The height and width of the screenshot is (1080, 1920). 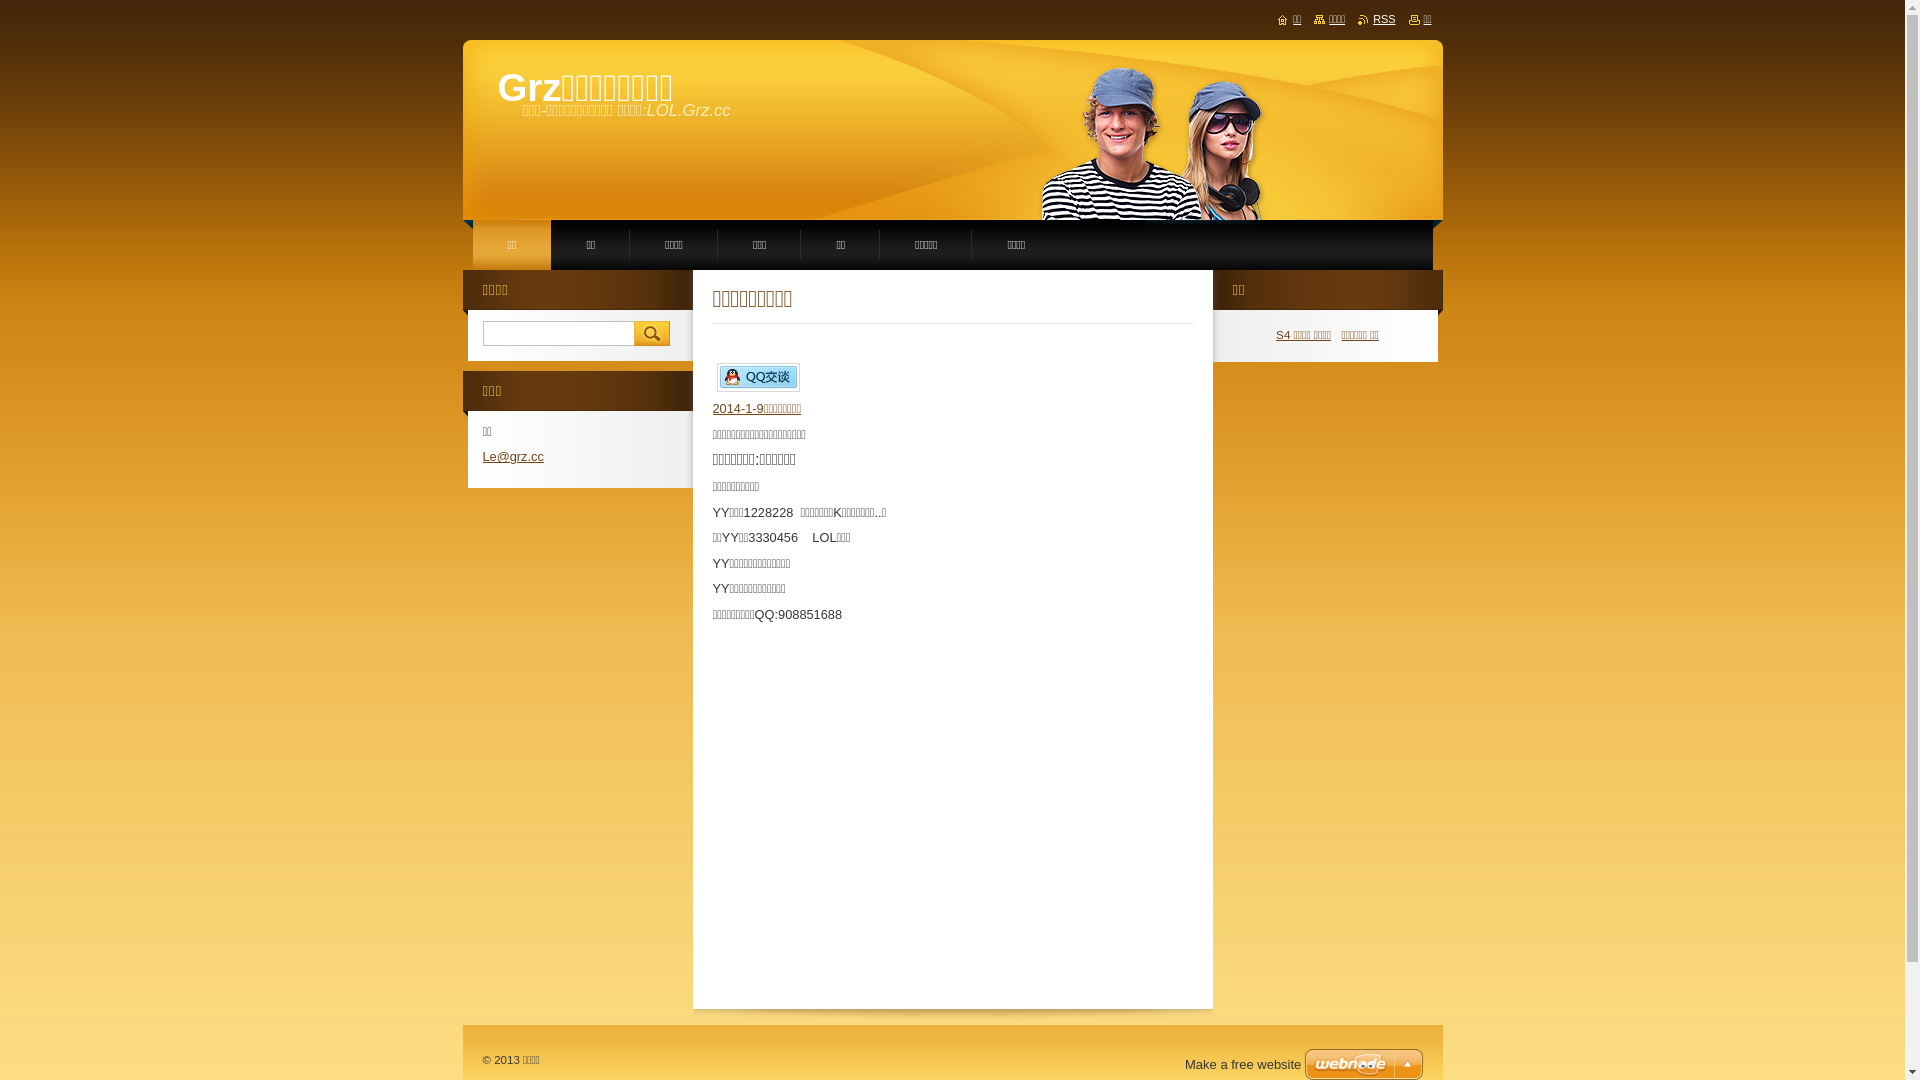 What do you see at coordinates (512, 456) in the screenshot?
I see `Le@grz.cc` at bounding box center [512, 456].